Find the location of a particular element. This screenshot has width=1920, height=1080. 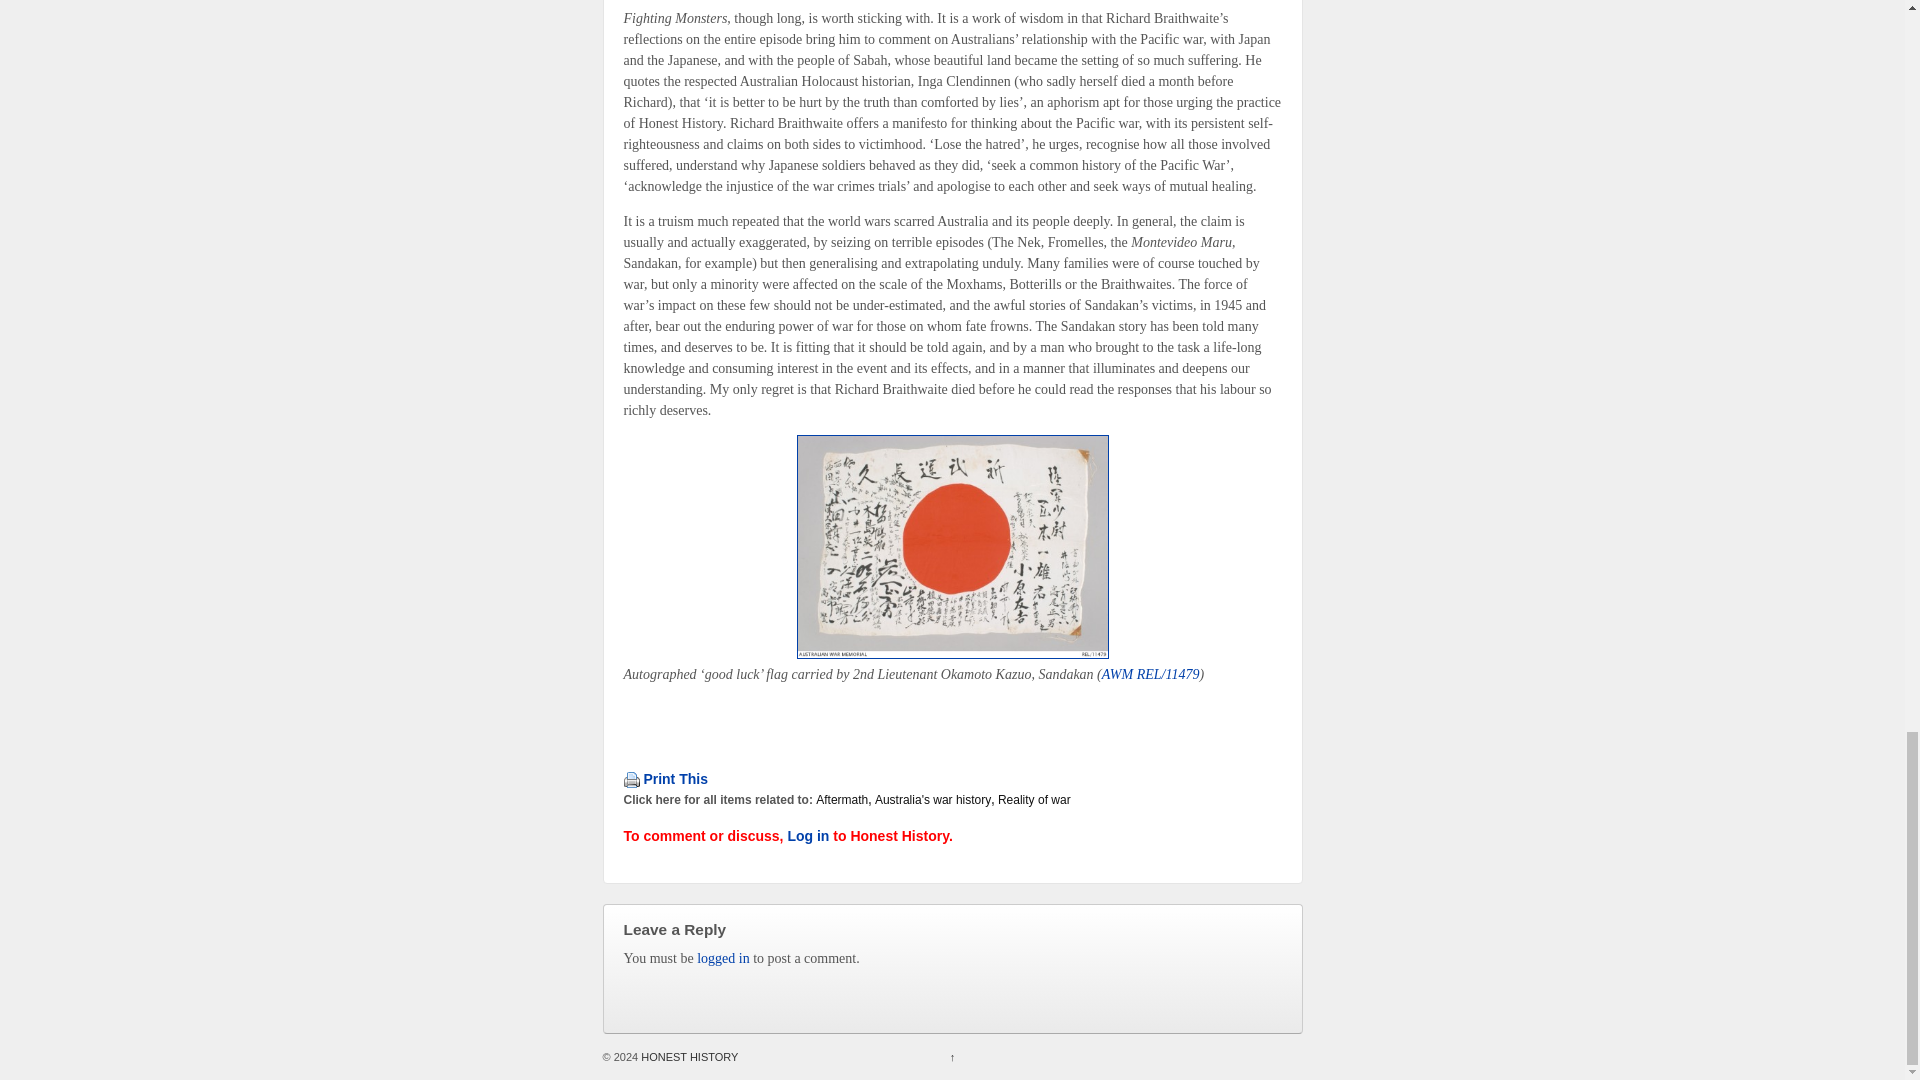

HONEST  HISTORY is located at coordinates (687, 1056).